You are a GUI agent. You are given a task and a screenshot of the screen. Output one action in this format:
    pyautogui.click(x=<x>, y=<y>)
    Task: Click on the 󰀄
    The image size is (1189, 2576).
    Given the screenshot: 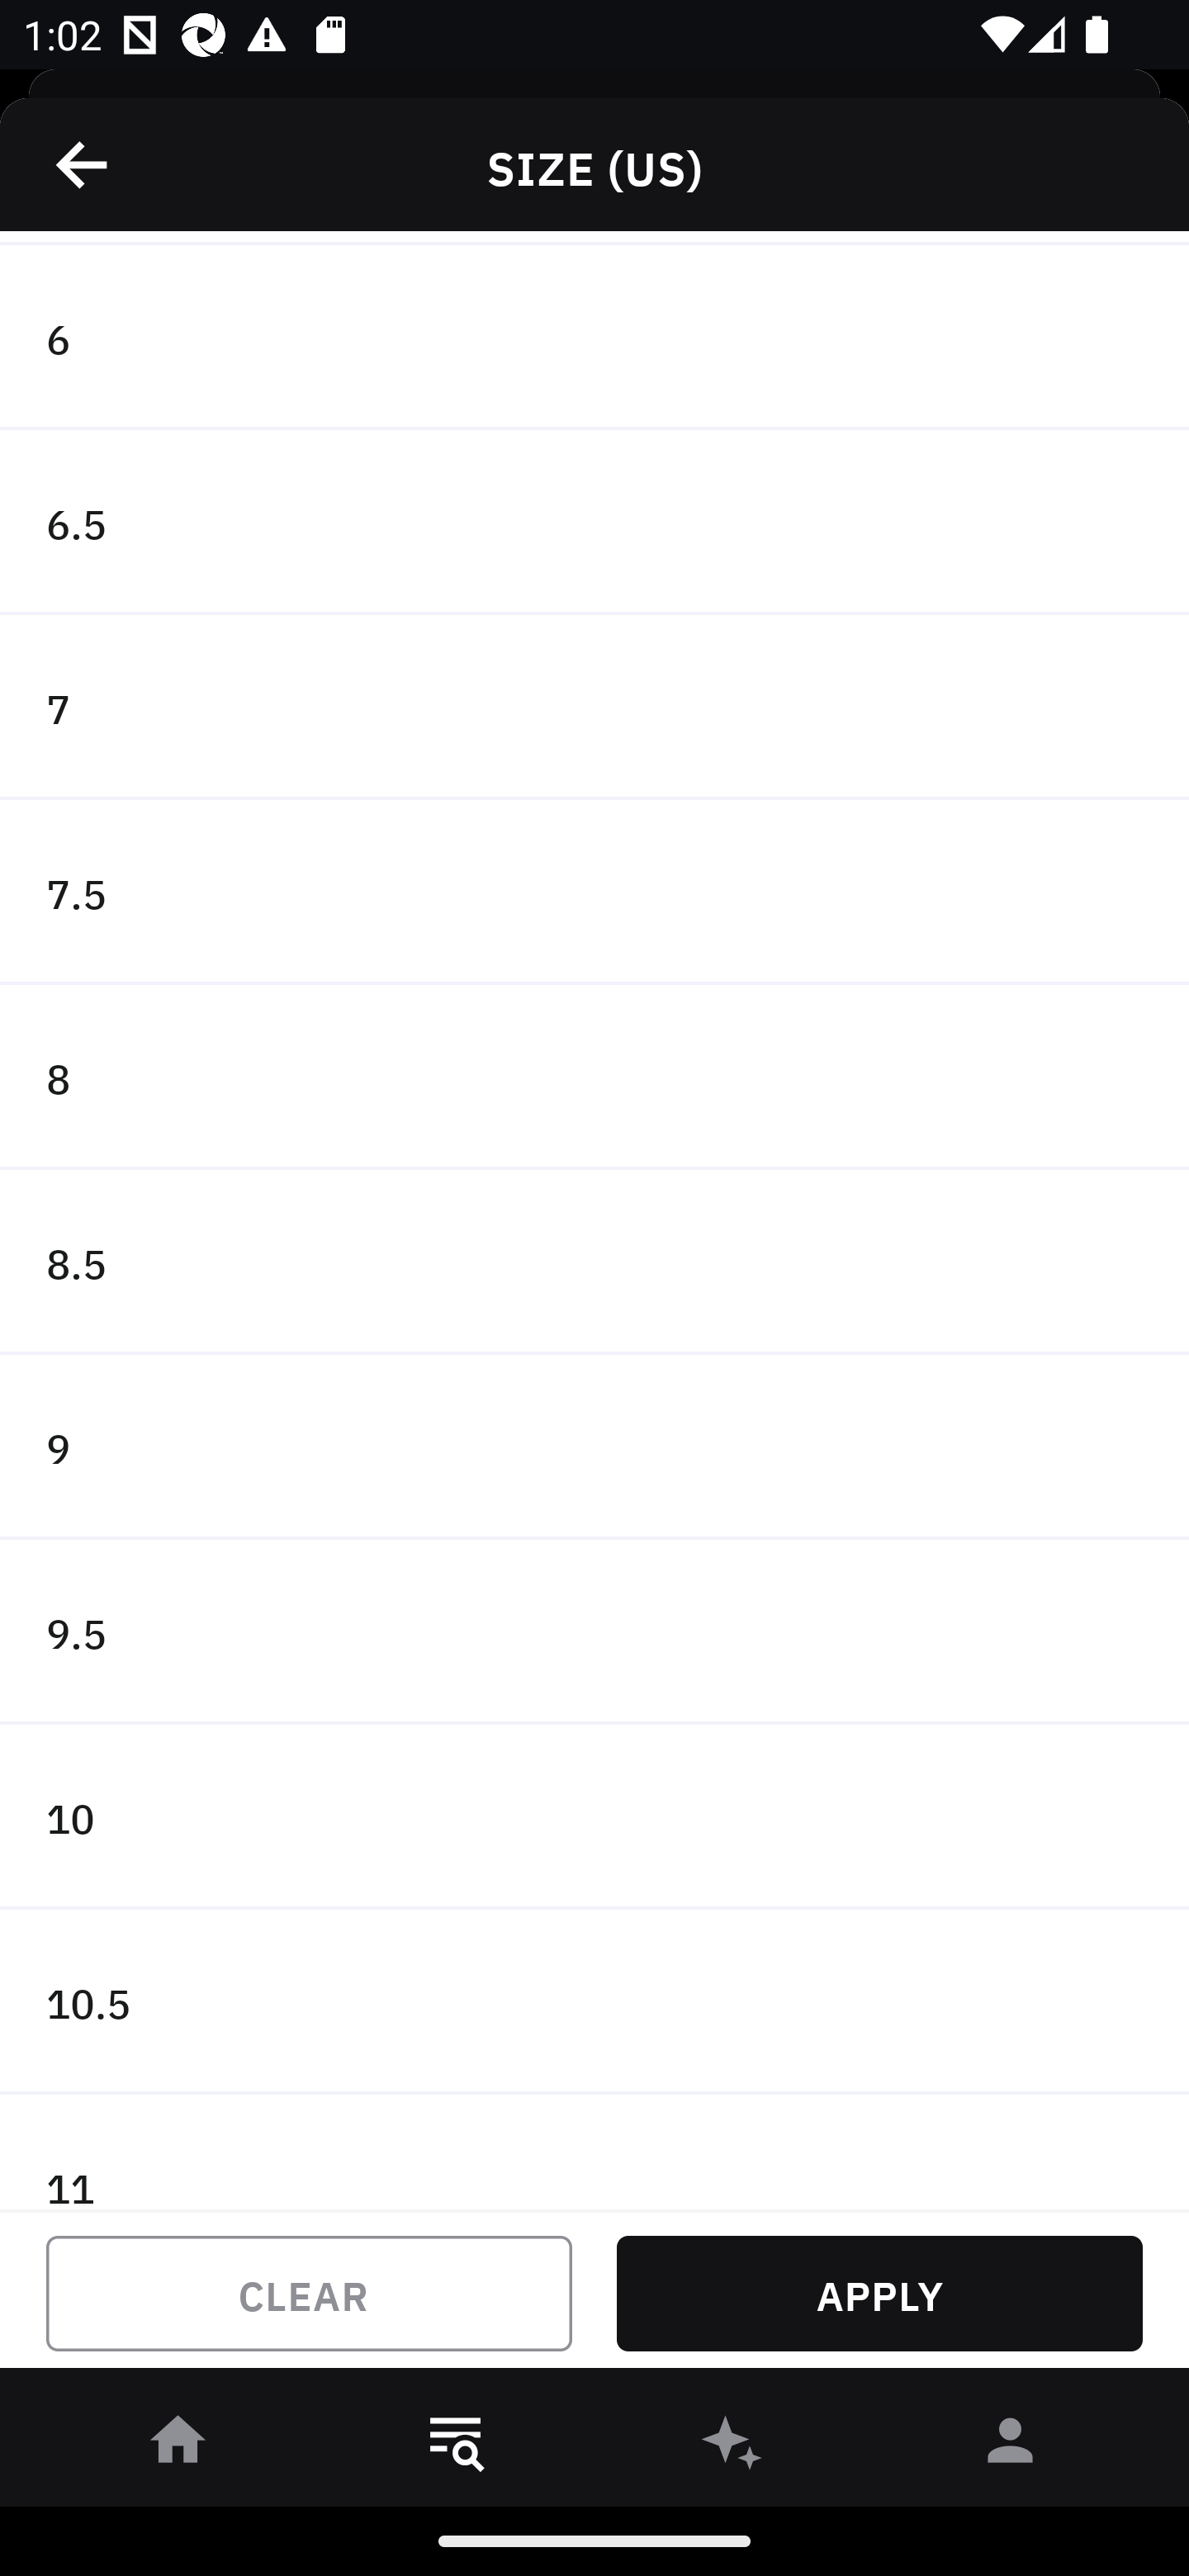 What is the action you would take?
    pyautogui.click(x=1011, y=2446)
    